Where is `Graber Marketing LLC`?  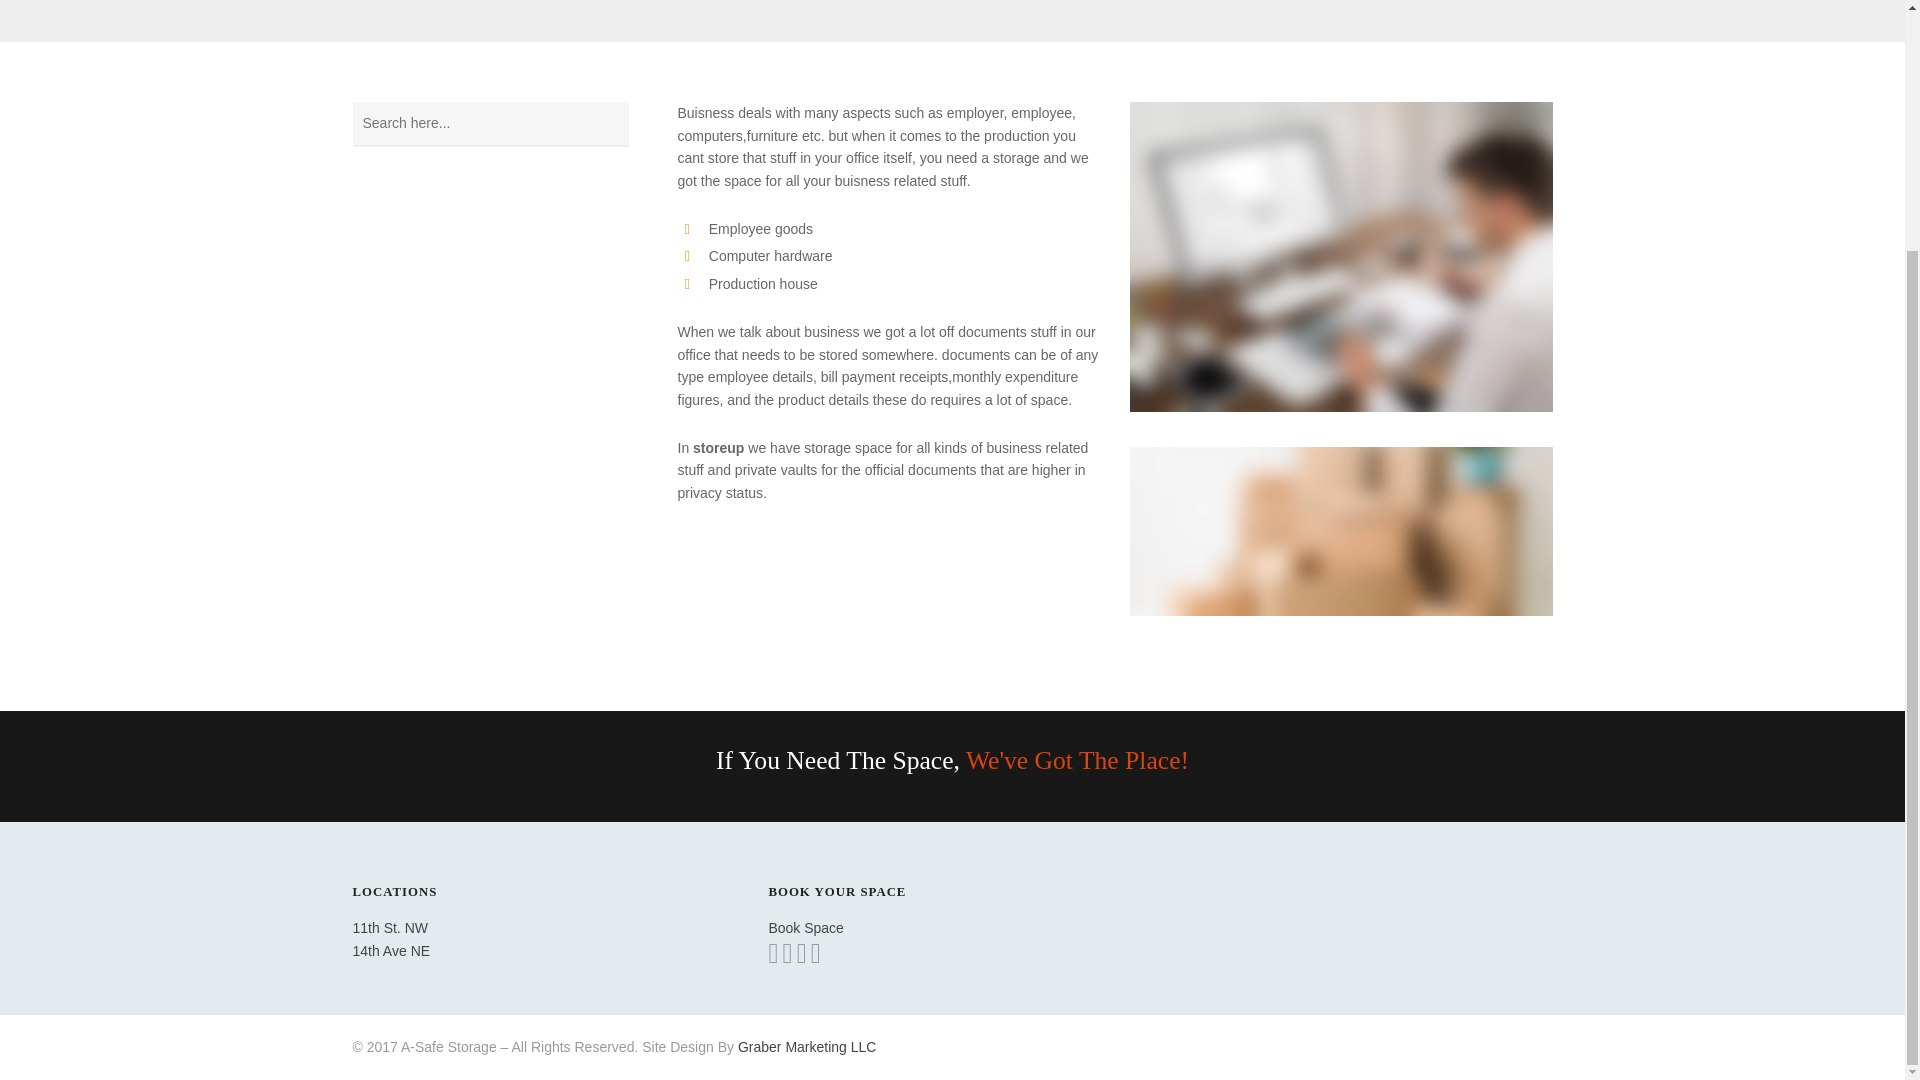
Graber Marketing LLC is located at coordinates (807, 1046).